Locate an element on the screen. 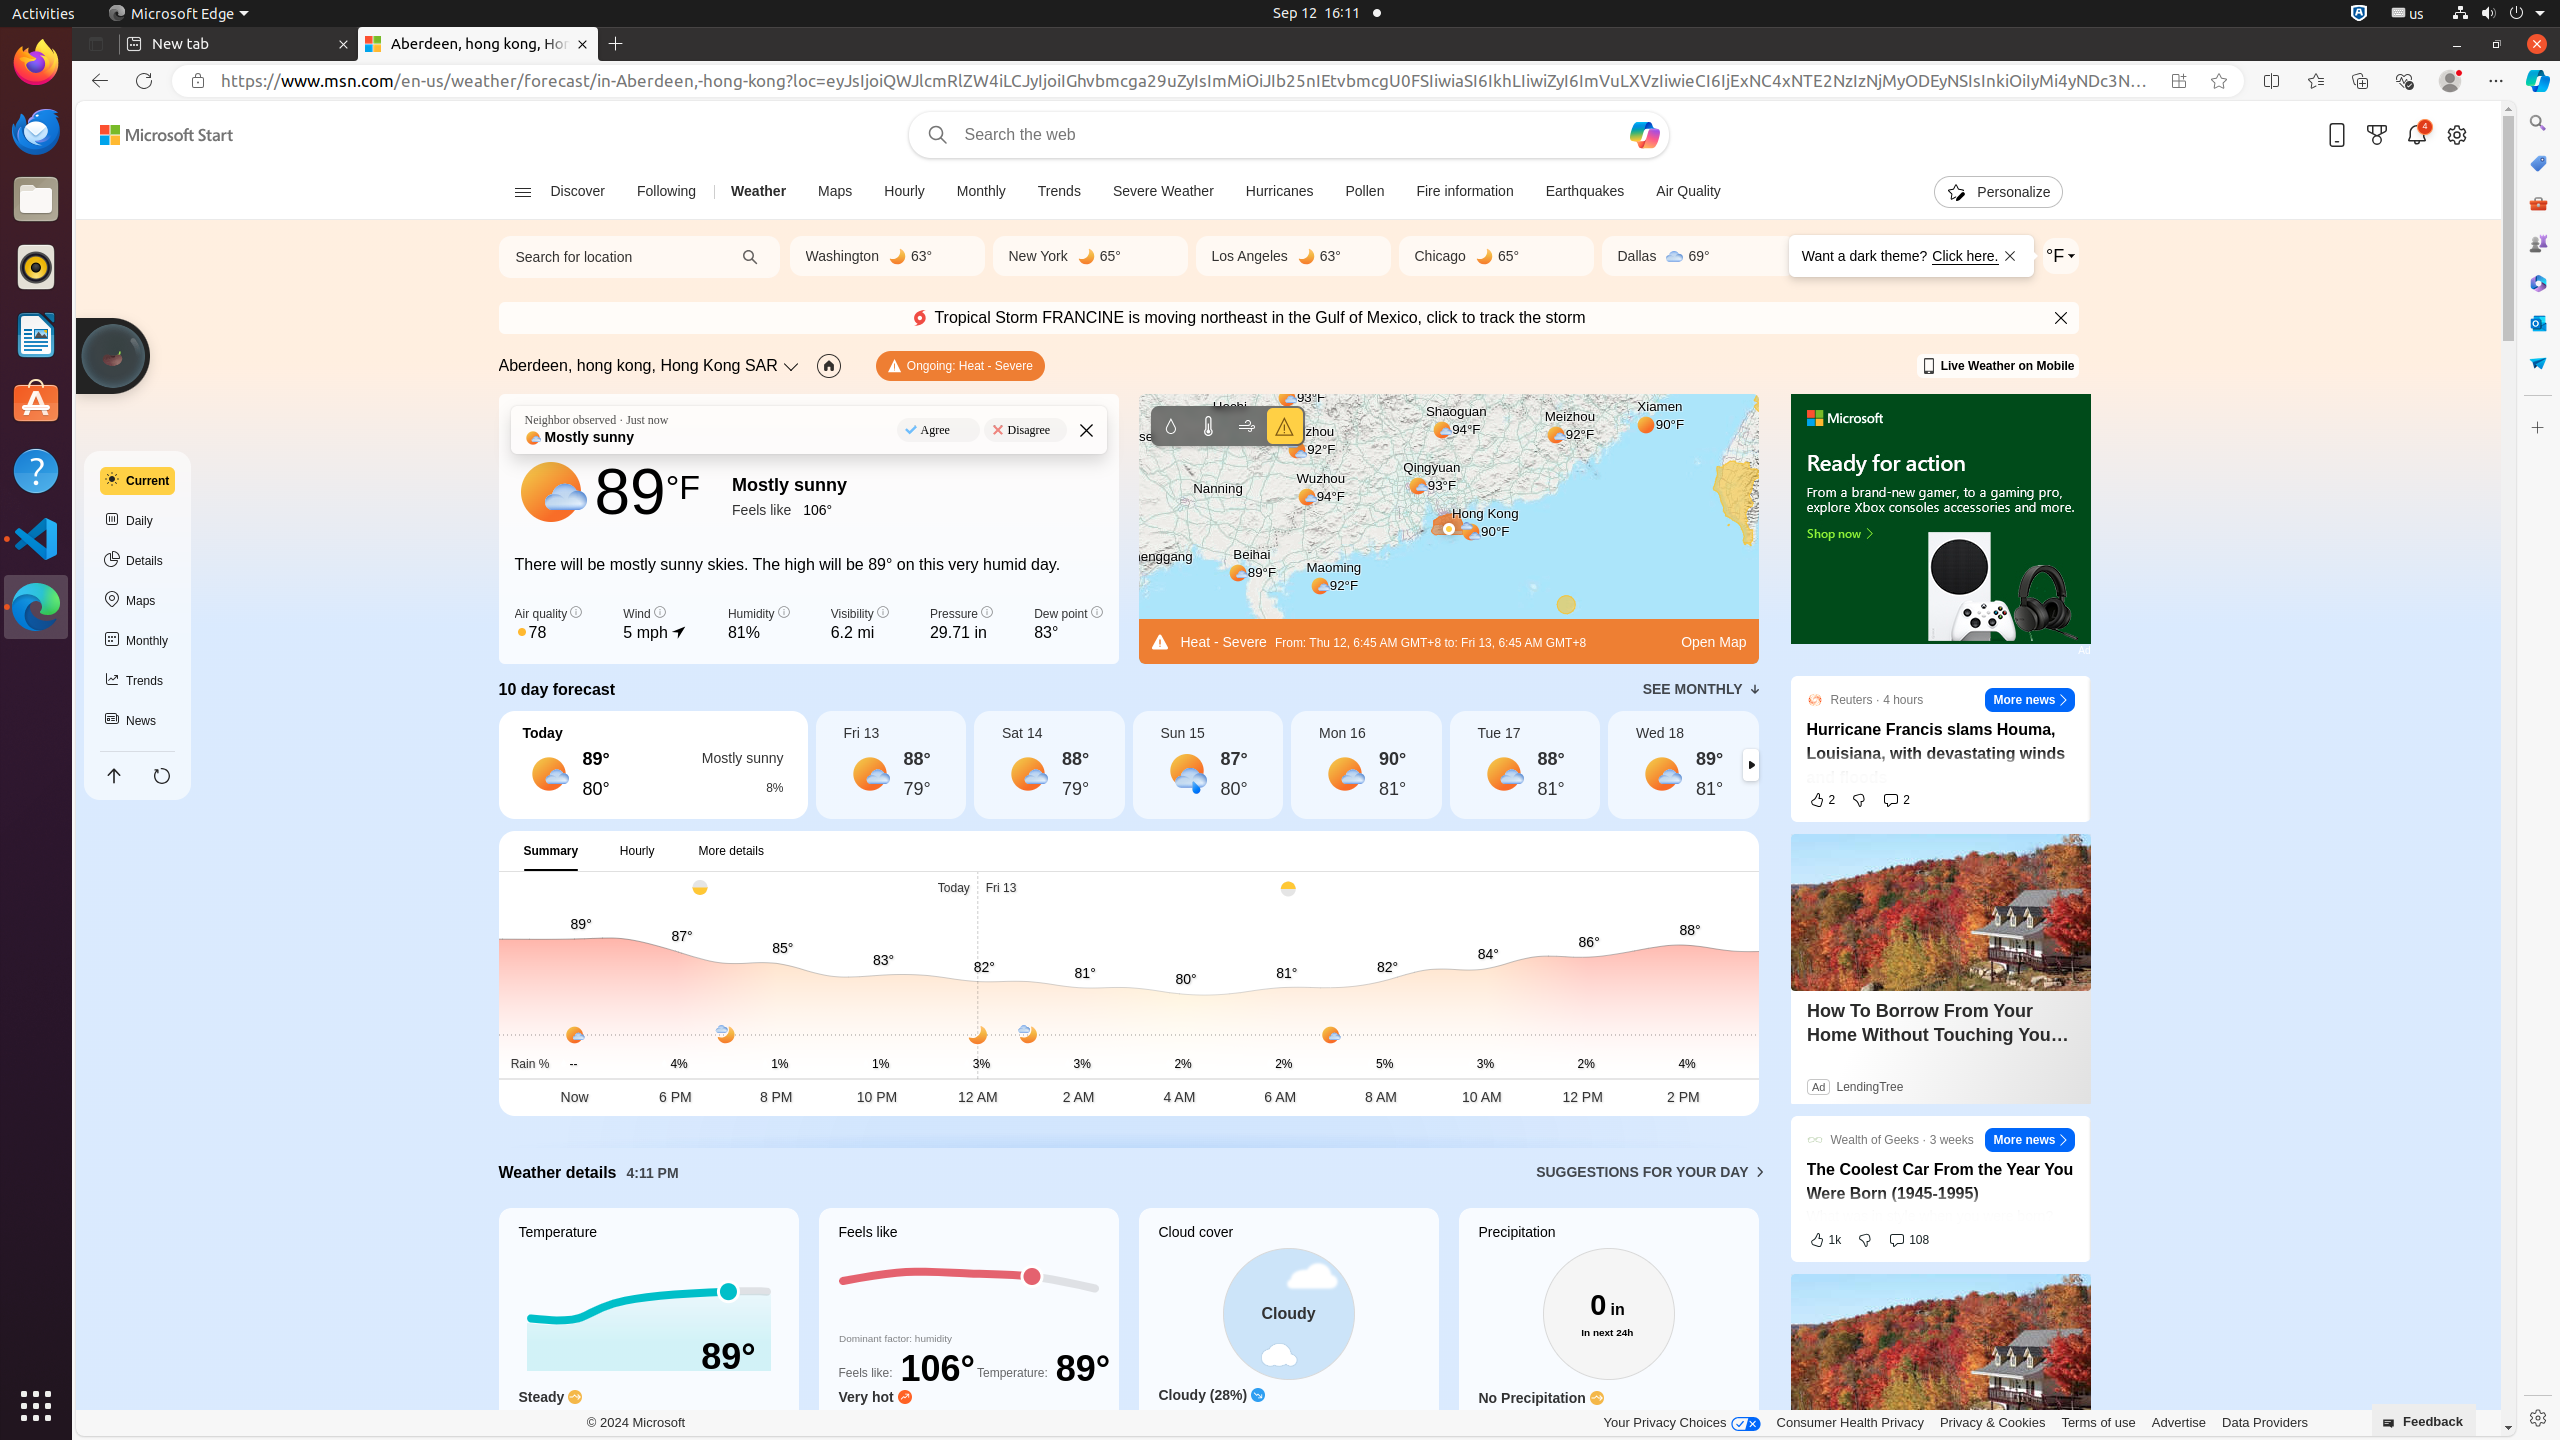 This screenshot has height=1440, width=2560. Settings and more (Alt+F) is located at coordinates (2496, 81).